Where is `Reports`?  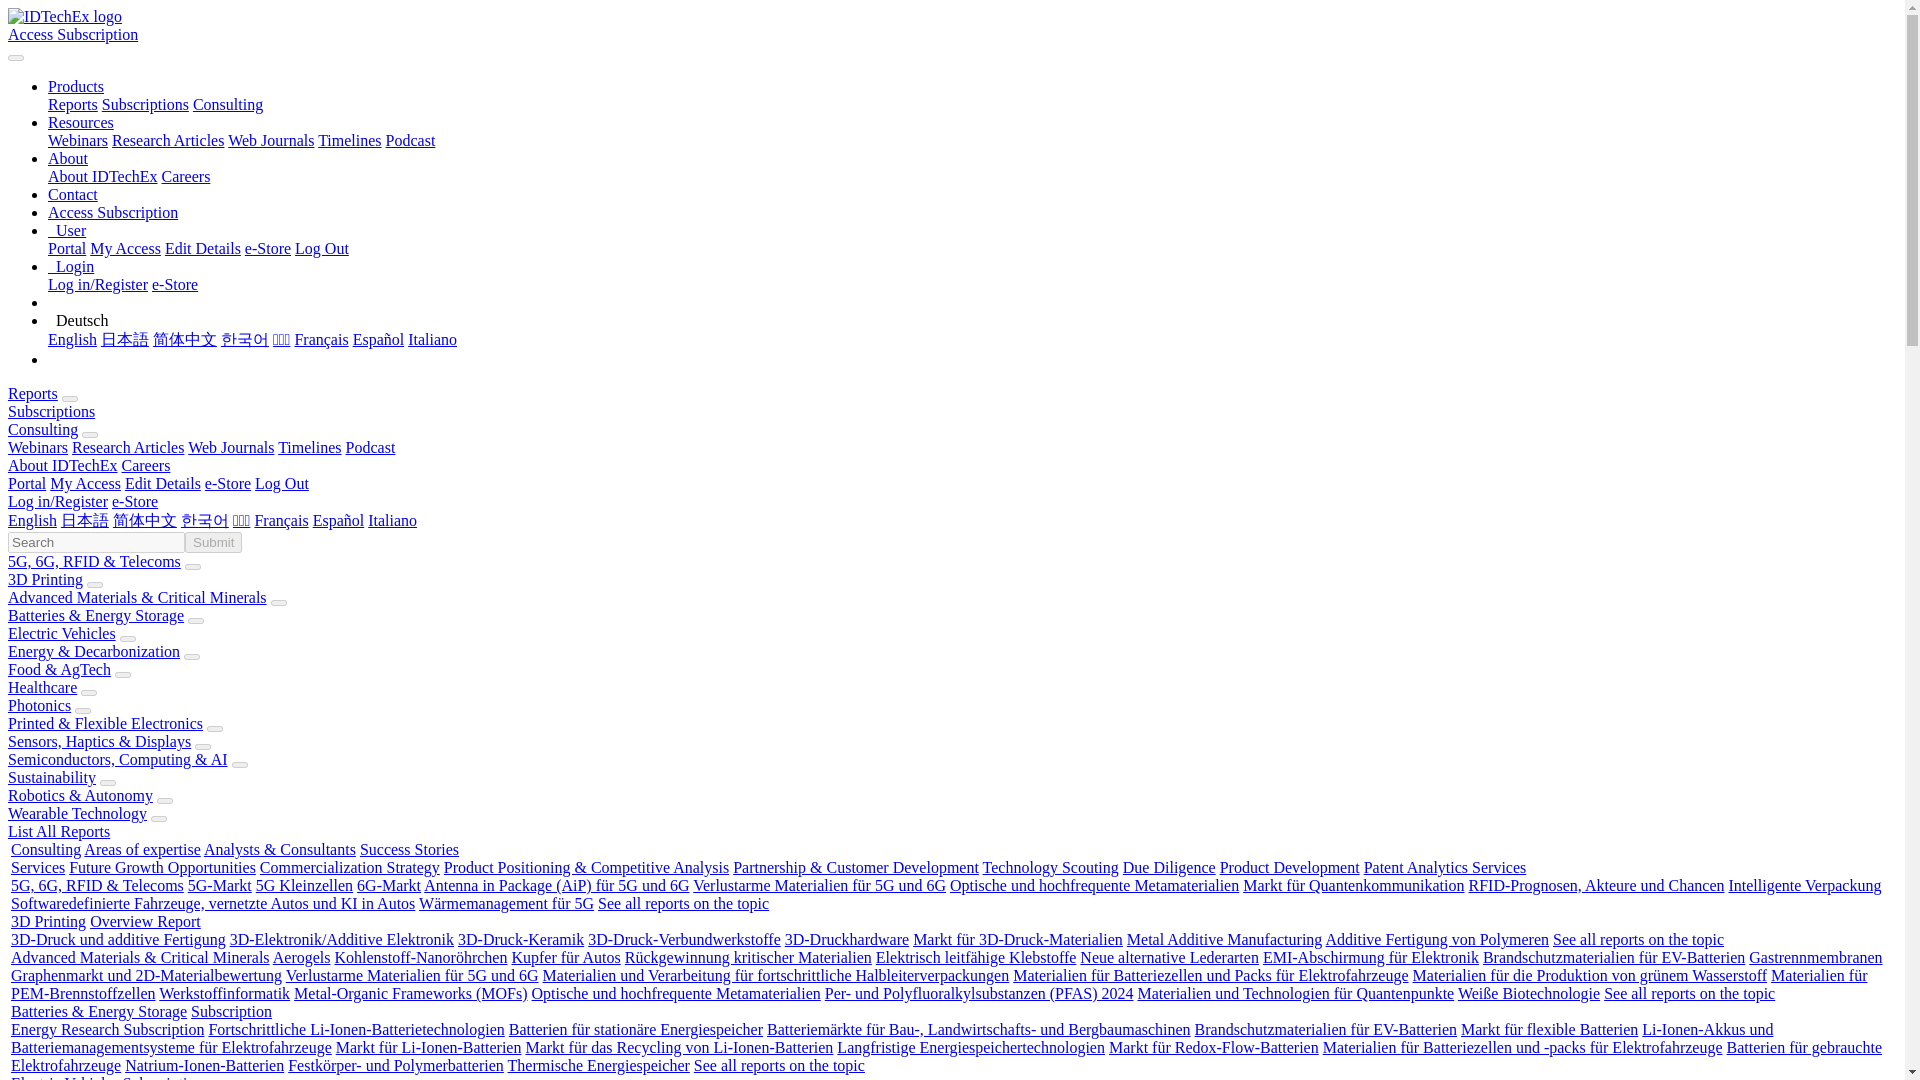 Reports is located at coordinates (32, 392).